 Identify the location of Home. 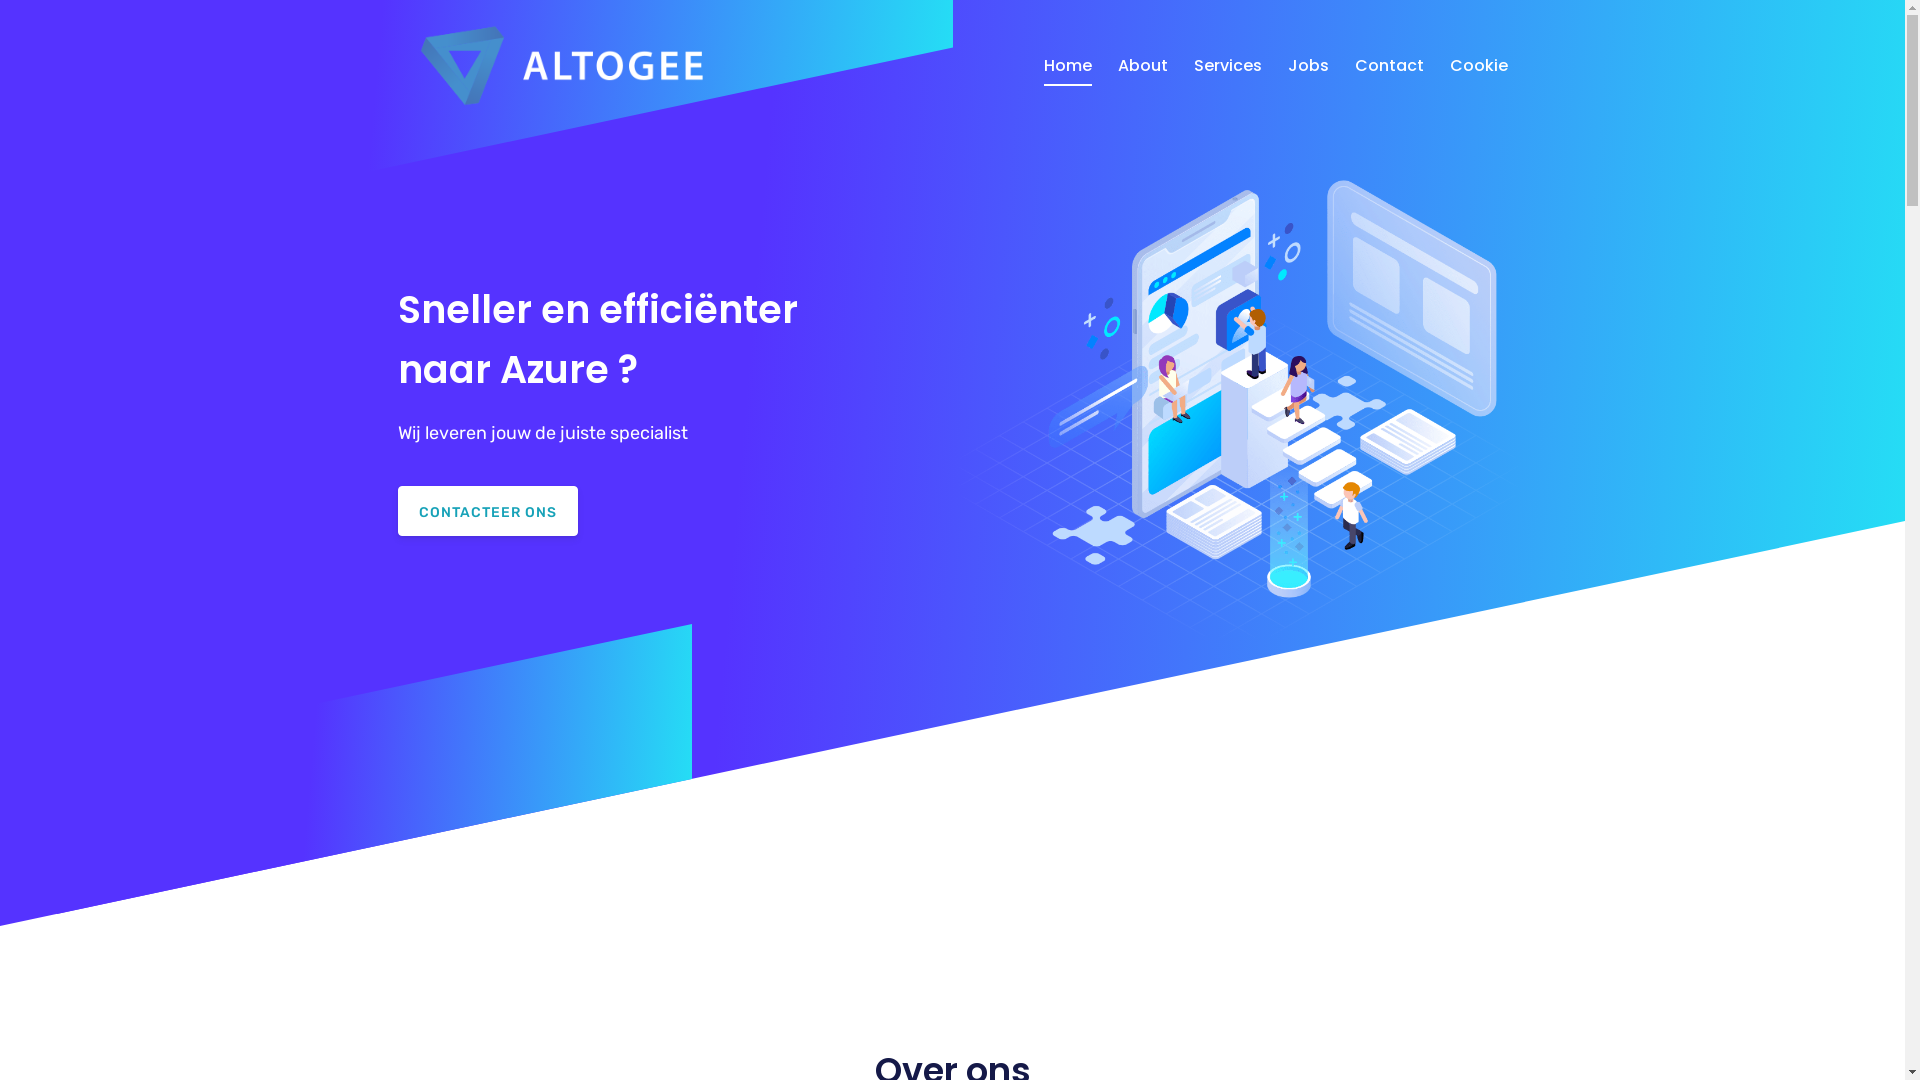
(1068, 66).